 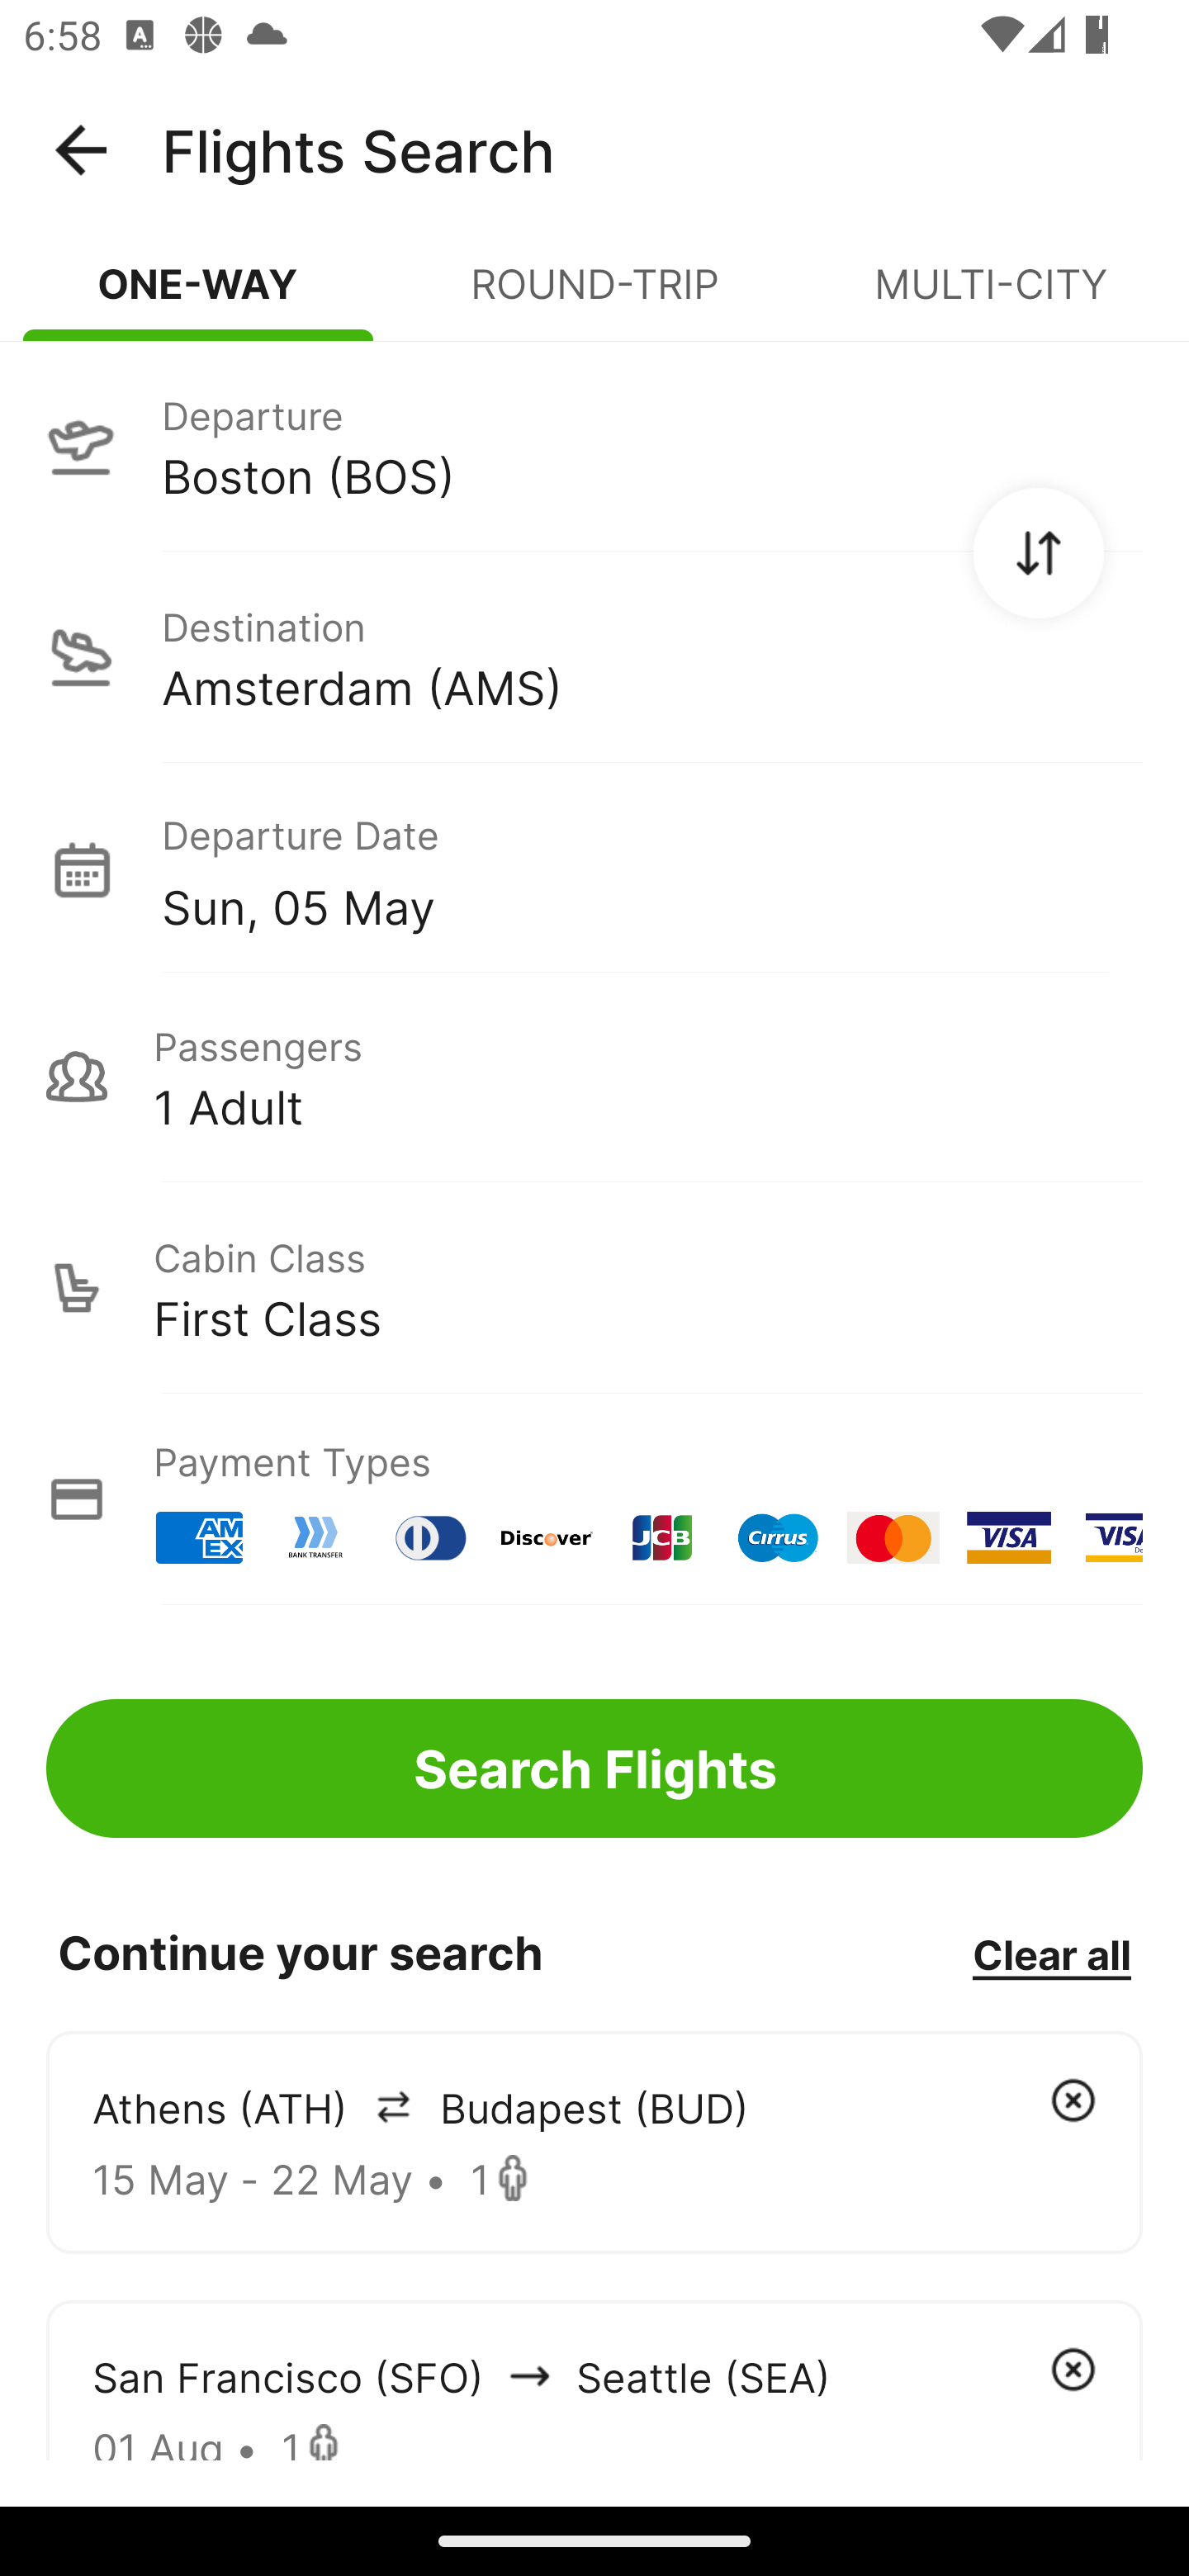 What do you see at coordinates (1051, 1953) in the screenshot?
I see `Clear all` at bounding box center [1051, 1953].